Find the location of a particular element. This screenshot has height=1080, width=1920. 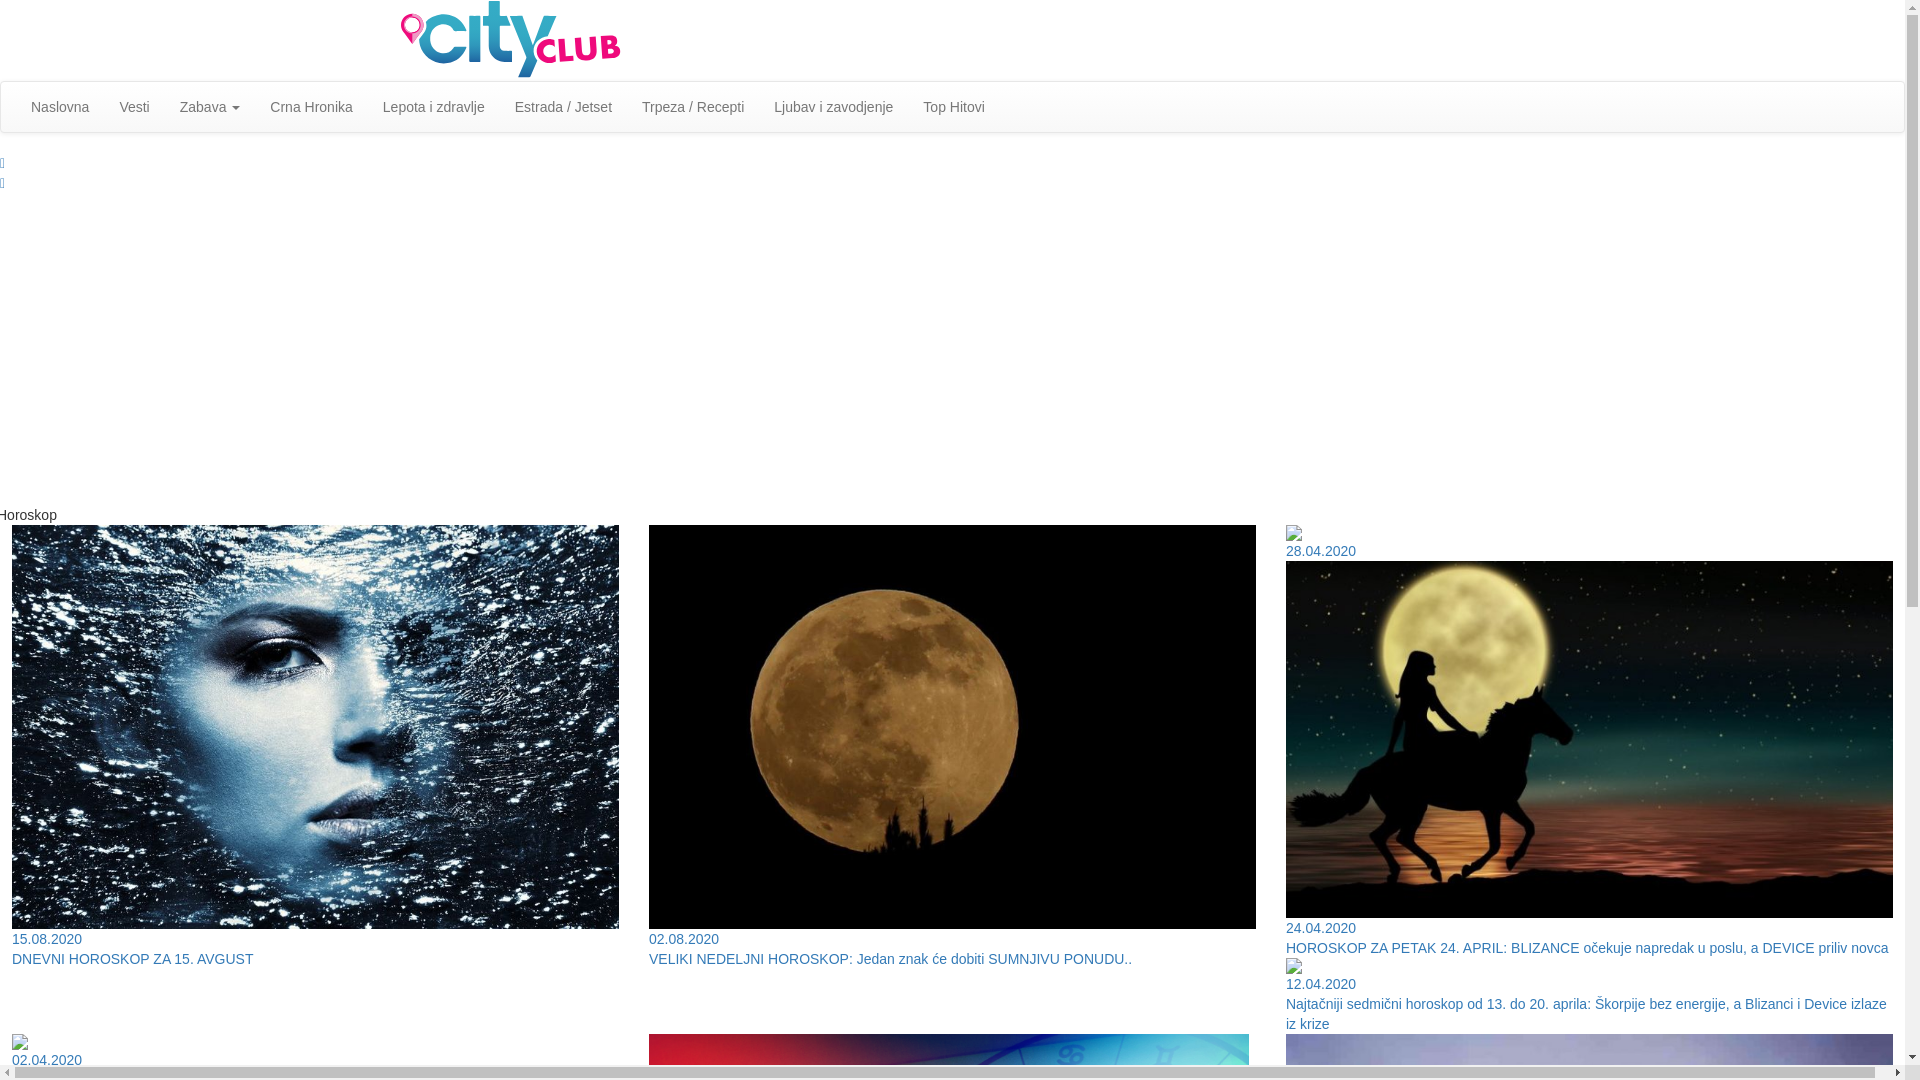

15.08.2020
DNEVNI HOROSKOP ZA 15. AVGUST is located at coordinates (316, 747).